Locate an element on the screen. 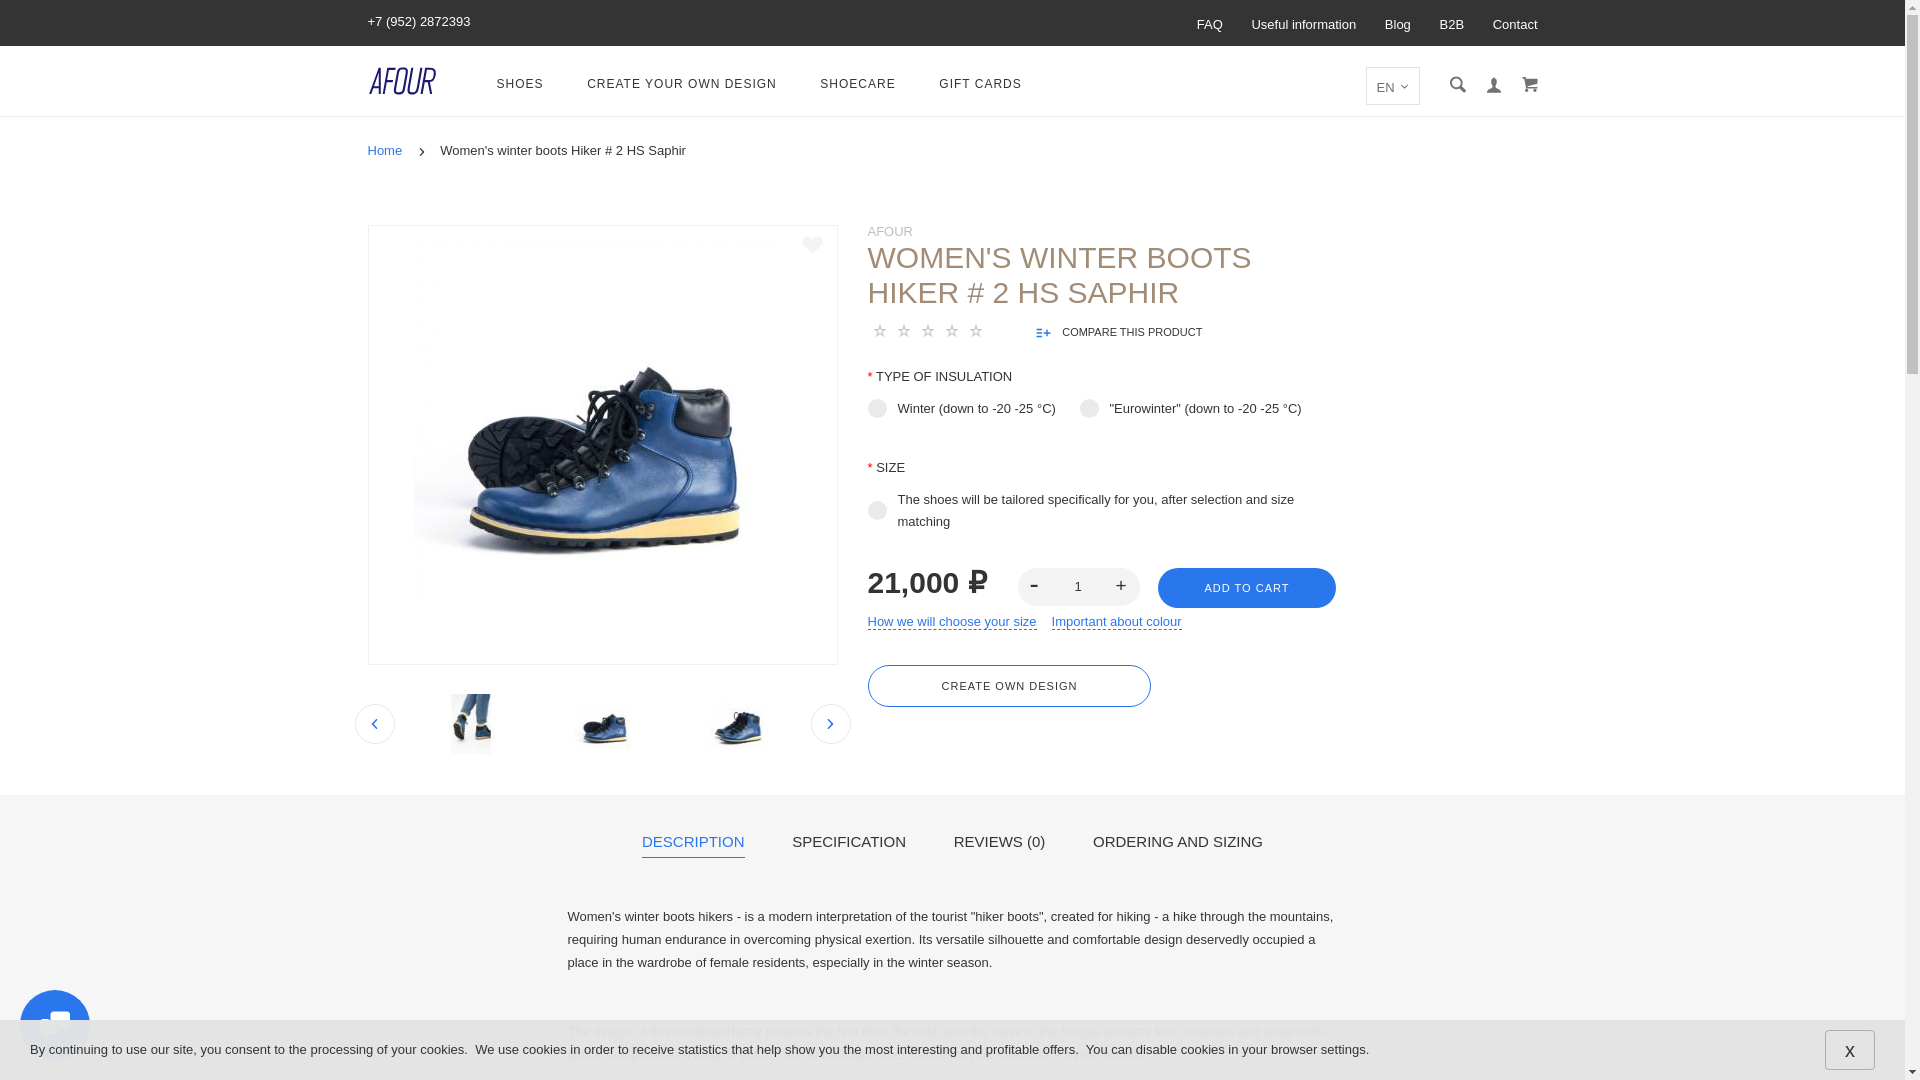  1 is located at coordinates (1078, 586).